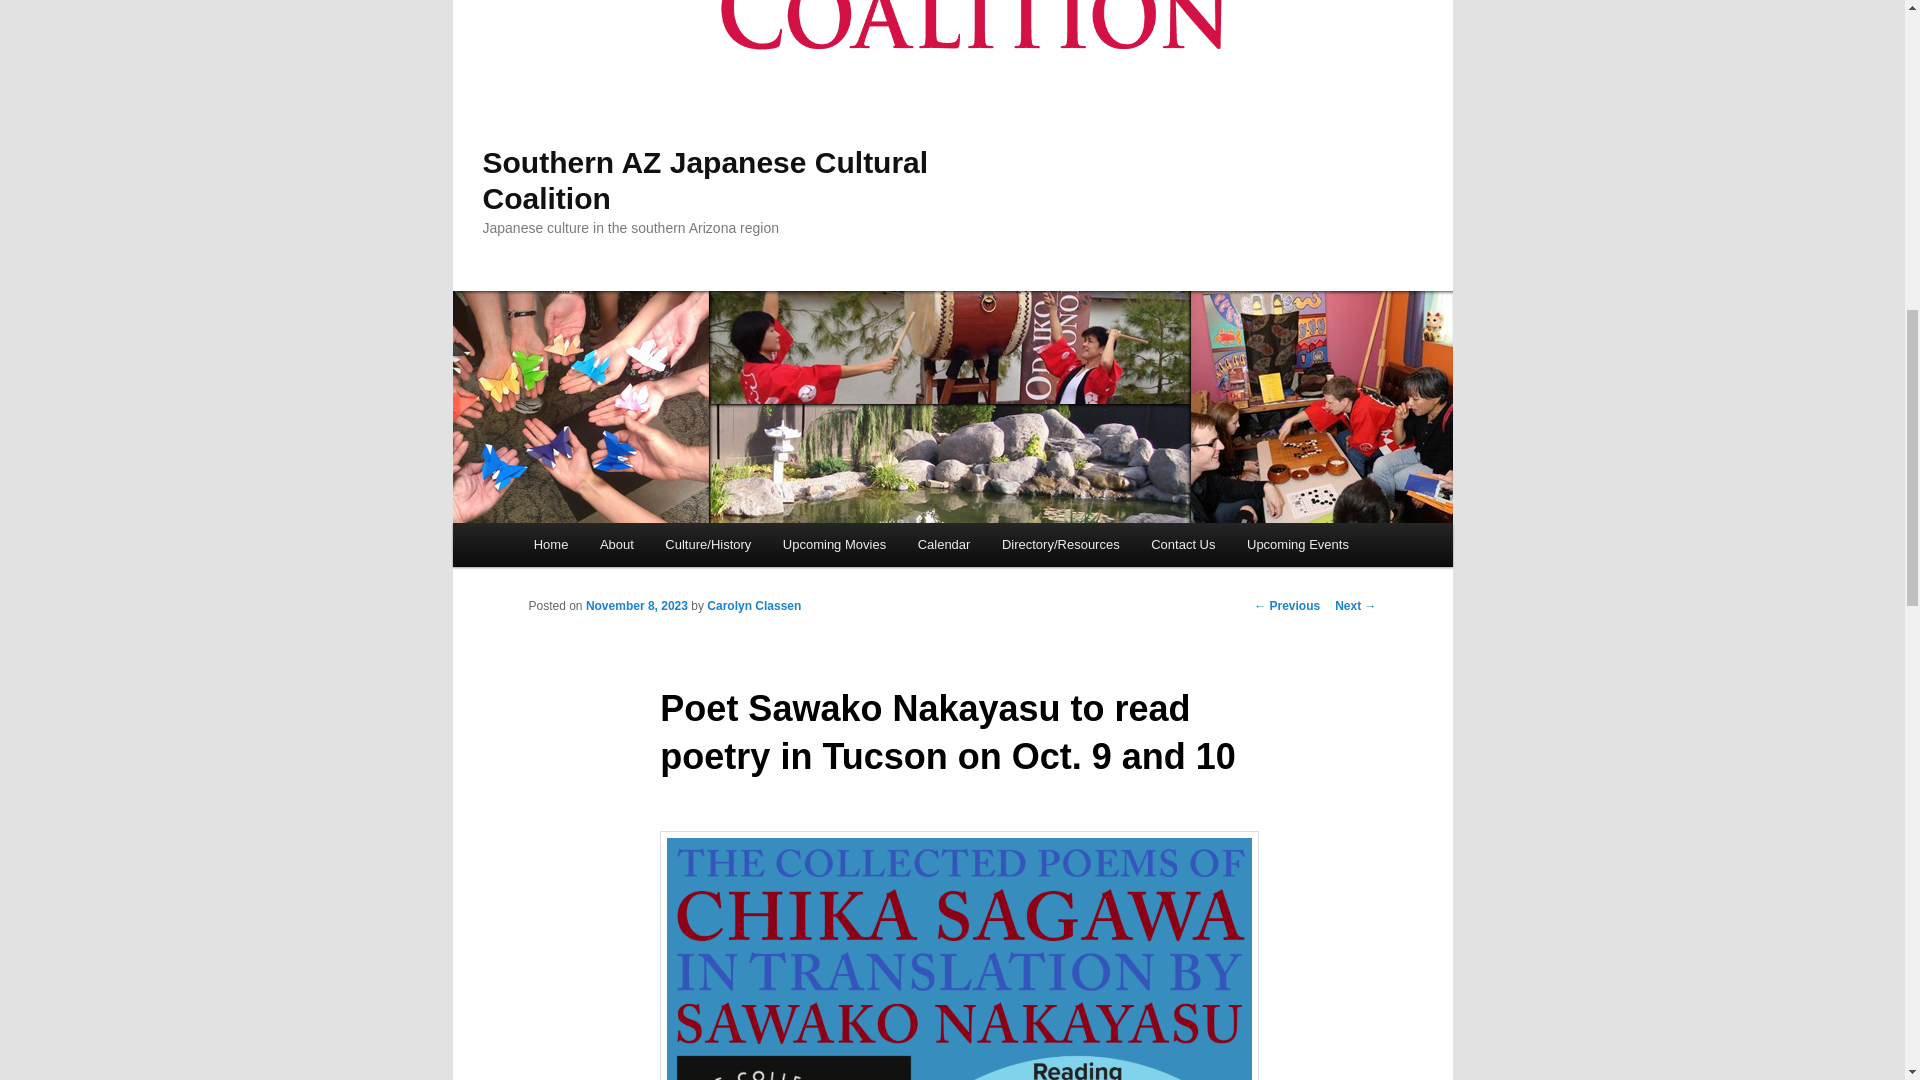 The height and width of the screenshot is (1080, 1920). I want to click on Southern AZ Japanese Cultural Coalition, so click(704, 180).